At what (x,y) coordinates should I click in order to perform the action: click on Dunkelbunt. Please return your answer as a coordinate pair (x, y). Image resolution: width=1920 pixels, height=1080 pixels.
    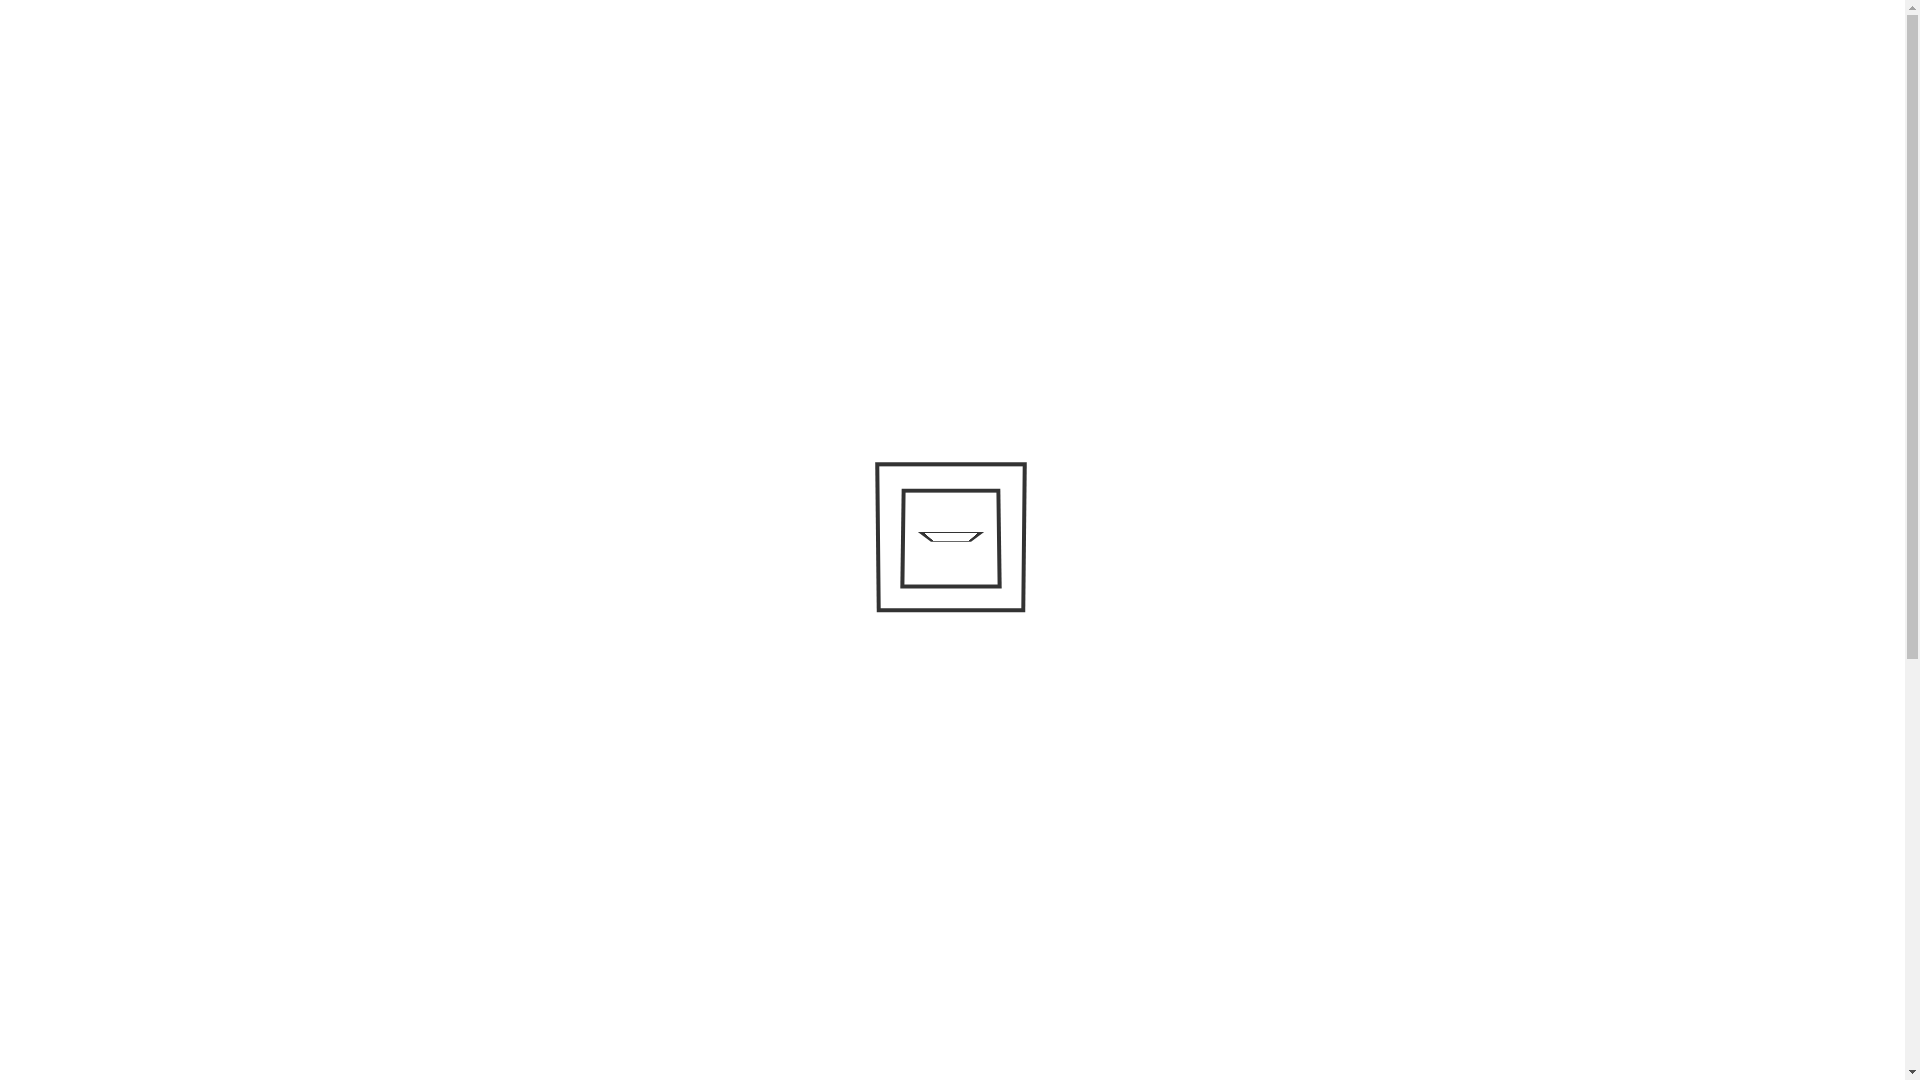
    Looking at the image, I should click on (922, 128).